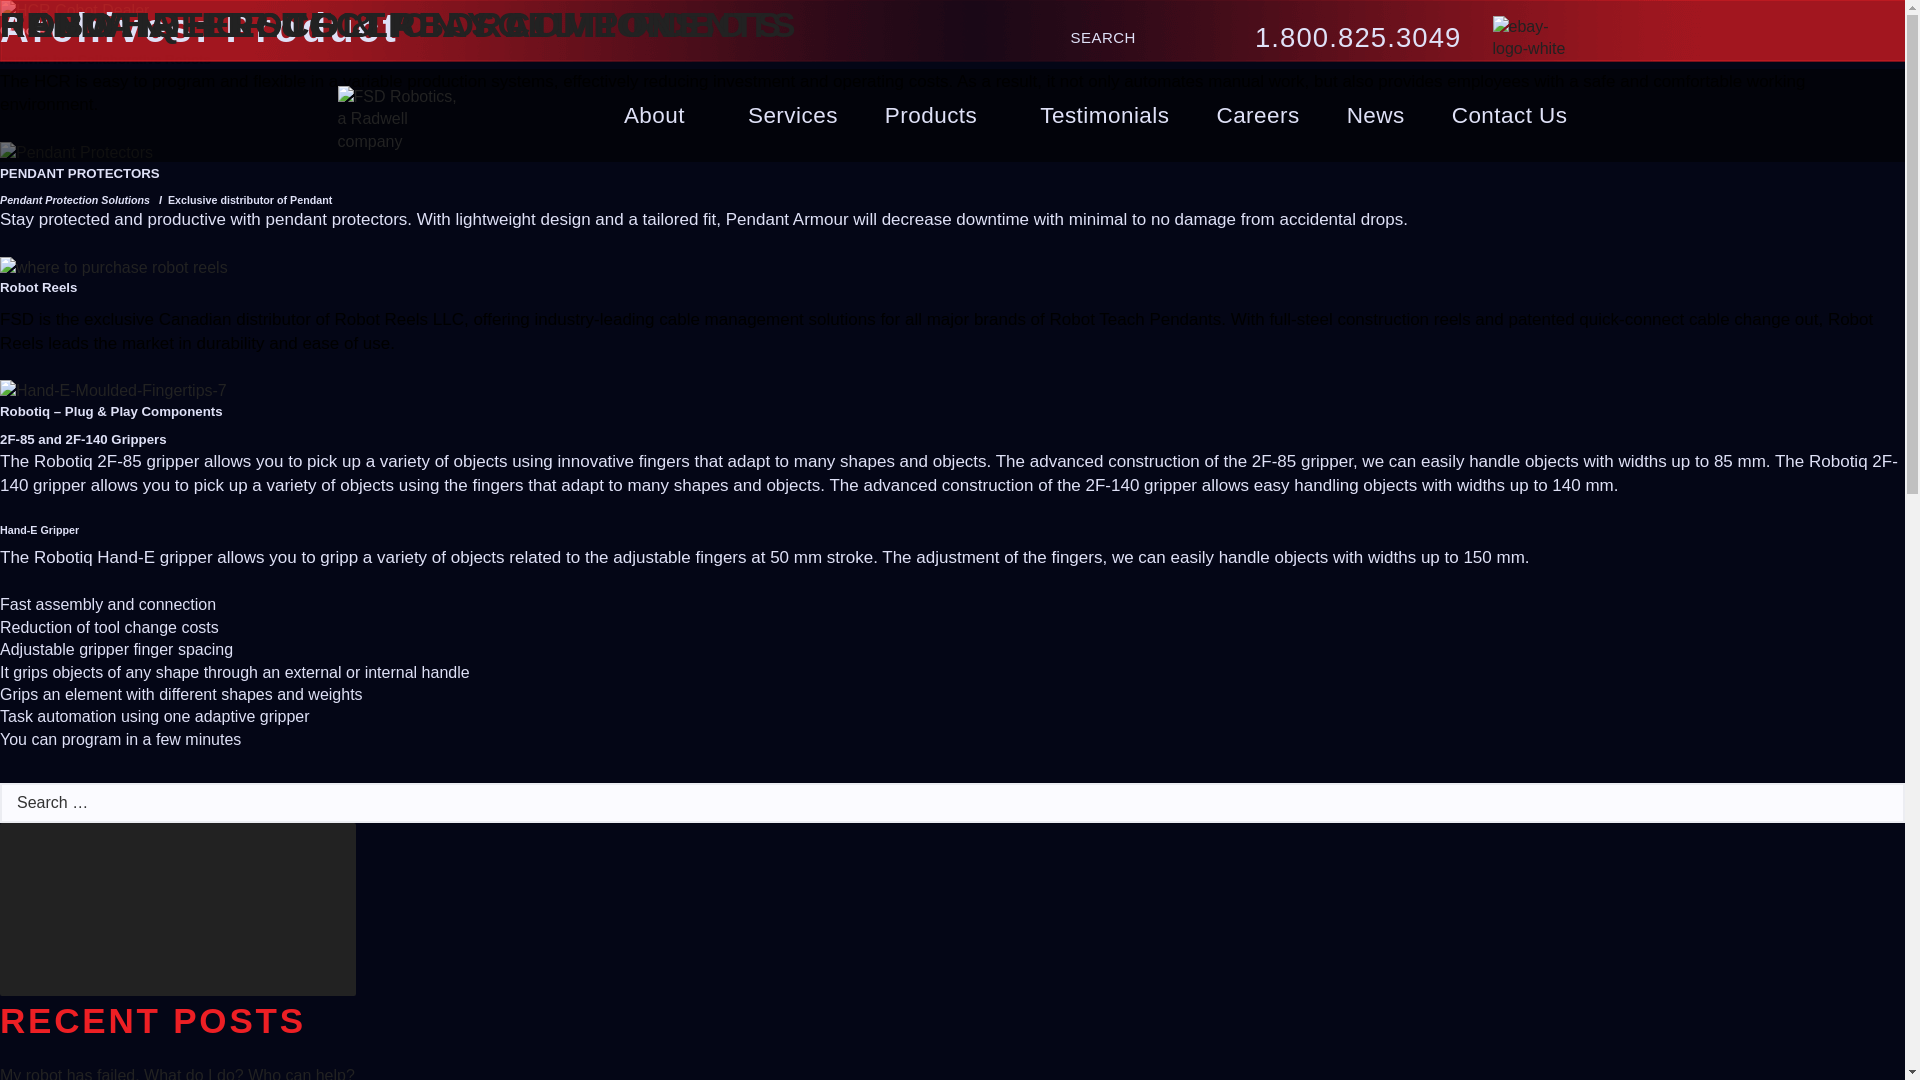 Image resolution: width=1920 pixels, height=1080 pixels. Describe the element at coordinates (1108, 38) in the screenshot. I see `Search` at that location.